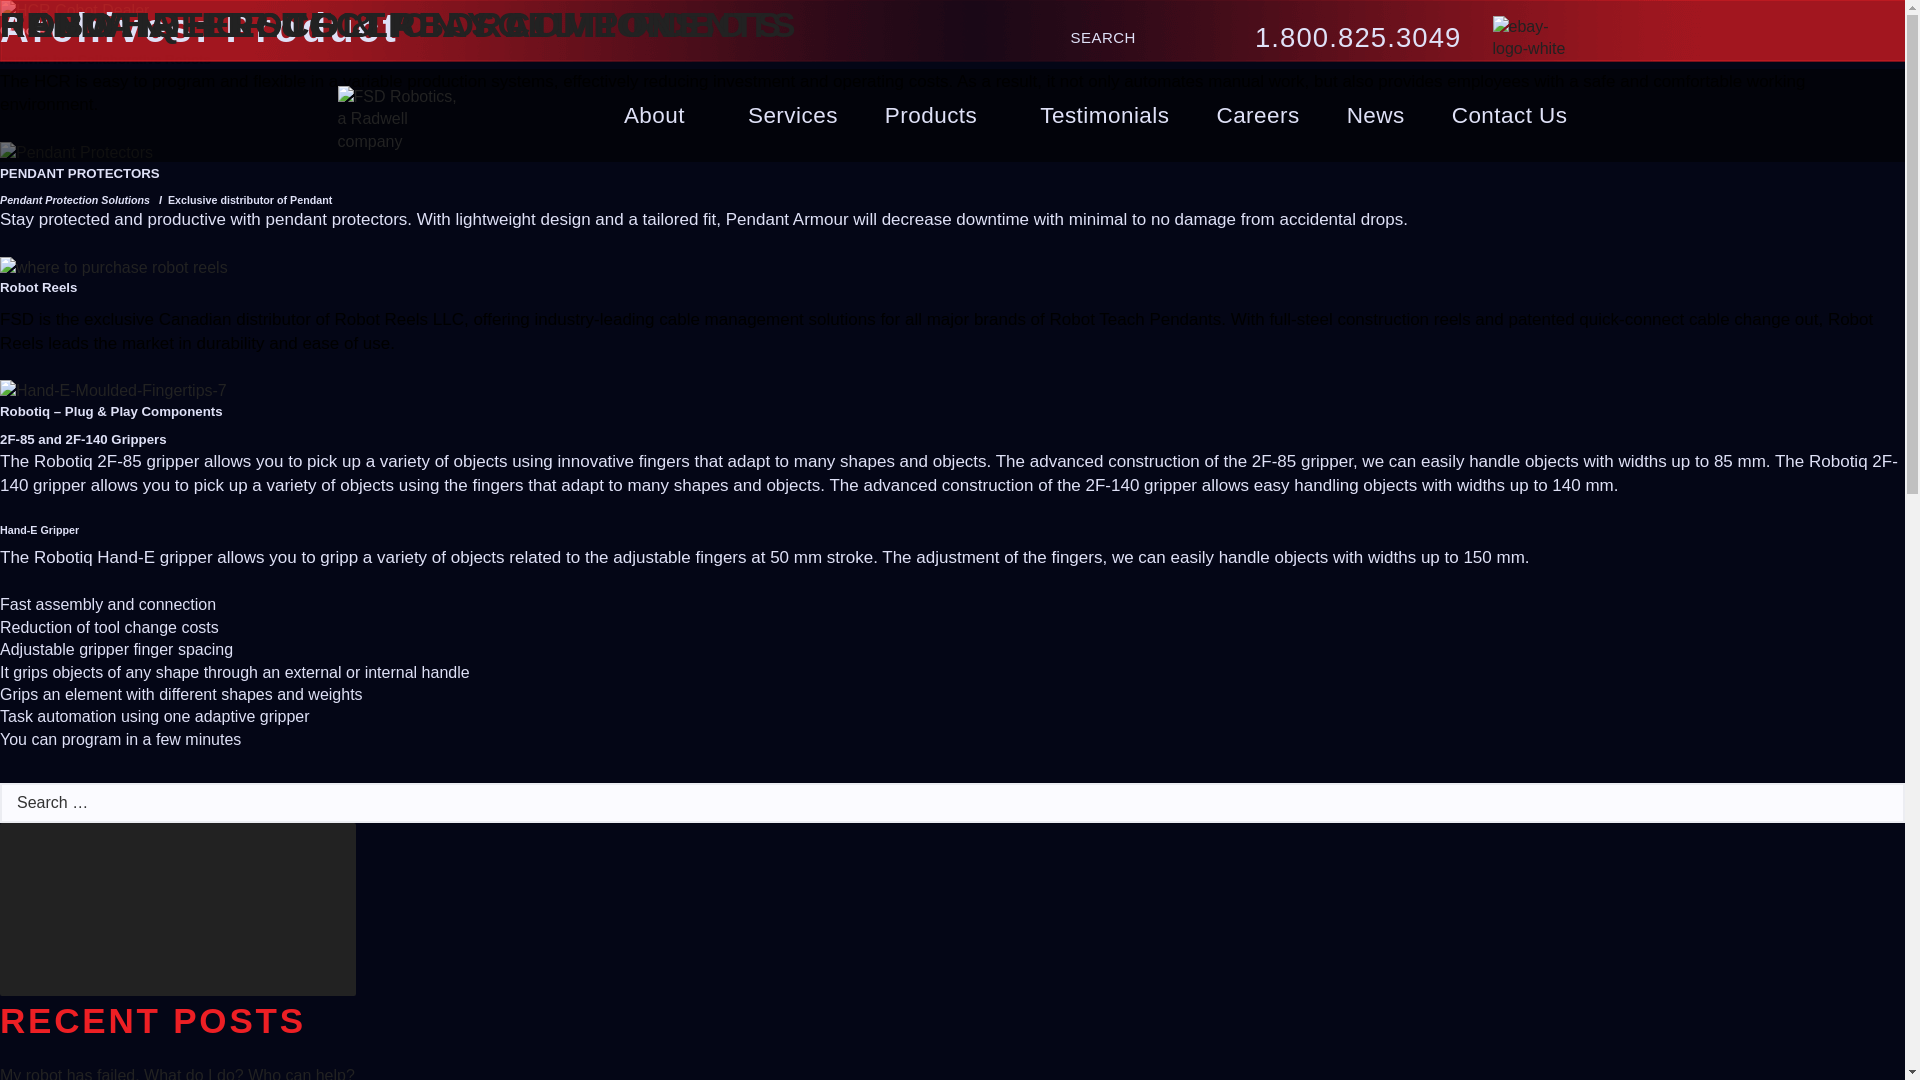 Image resolution: width=1920 pixels, height=1080 pixels. Describe the element at coordinates (1108, 38) in the screenshot. I see `Search` at that location.